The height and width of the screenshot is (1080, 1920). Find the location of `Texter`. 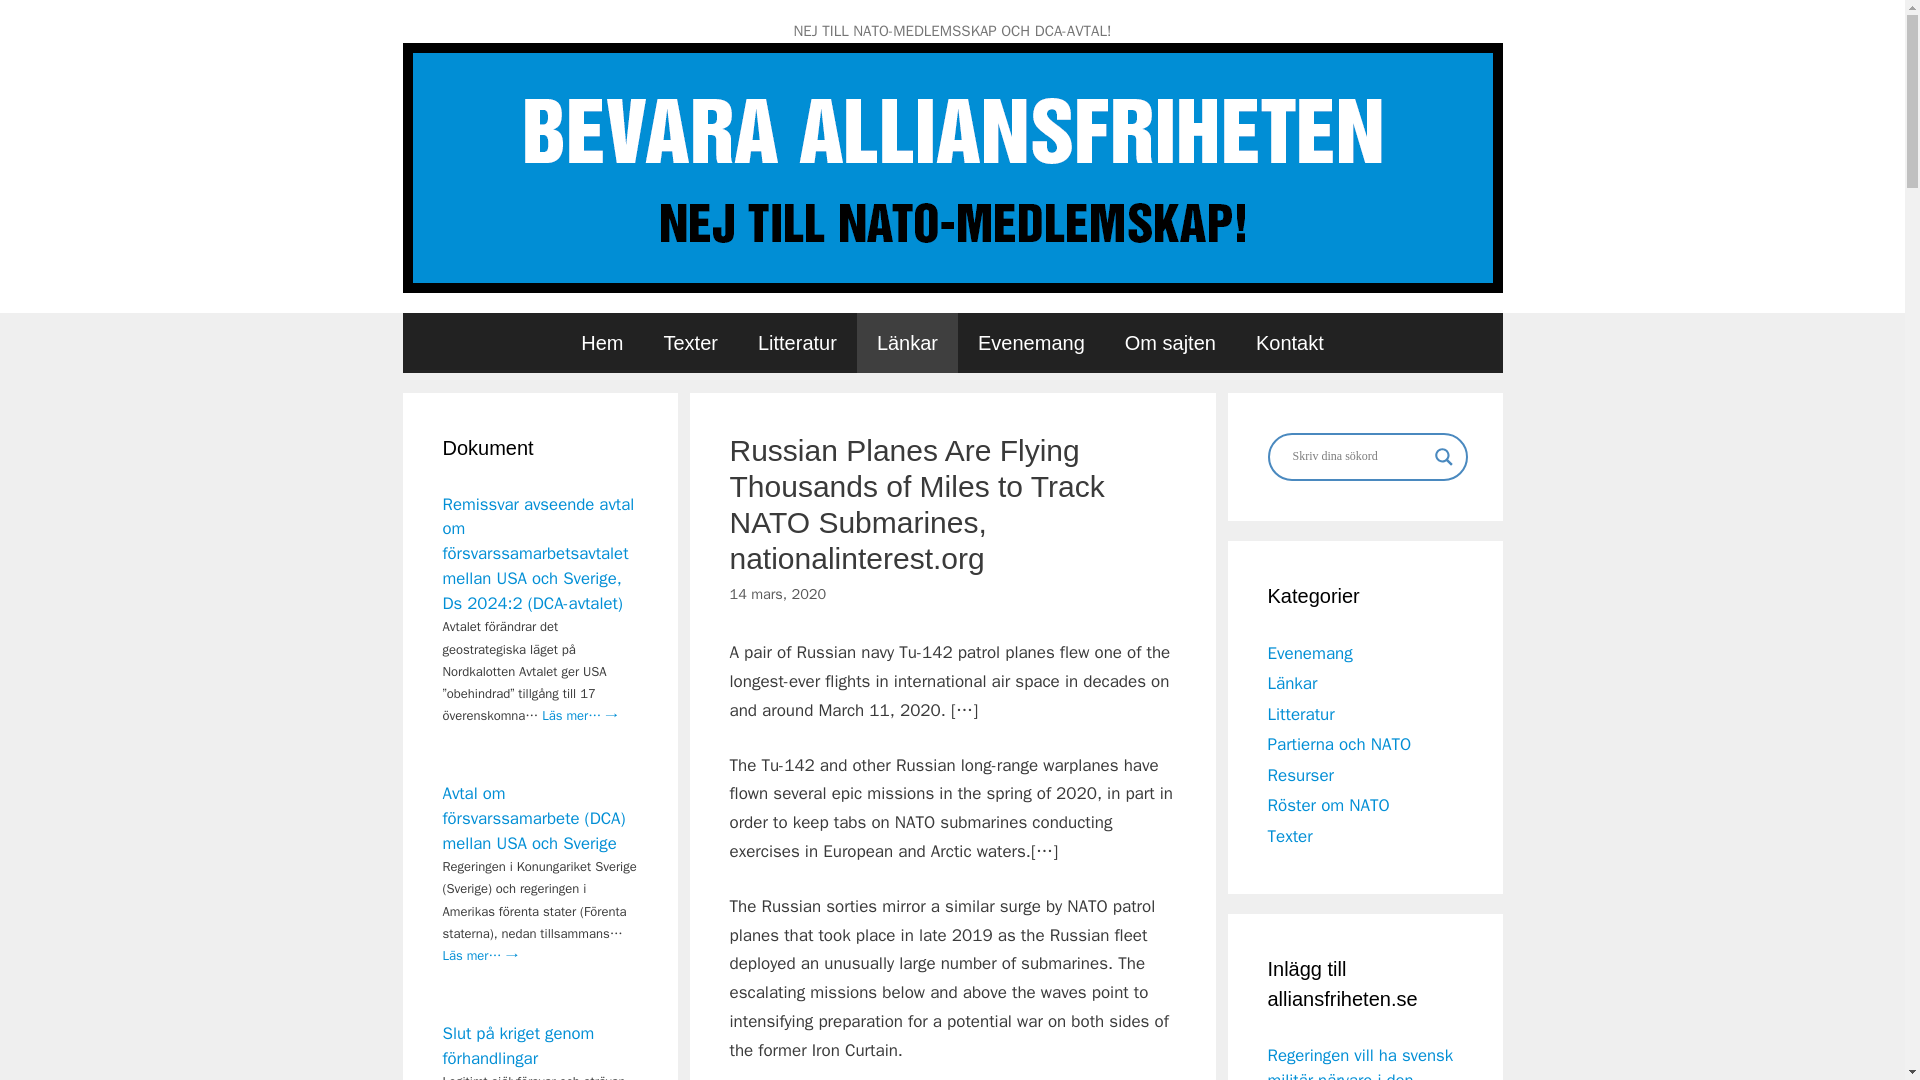

Texter is located at coordinates (690, 342).